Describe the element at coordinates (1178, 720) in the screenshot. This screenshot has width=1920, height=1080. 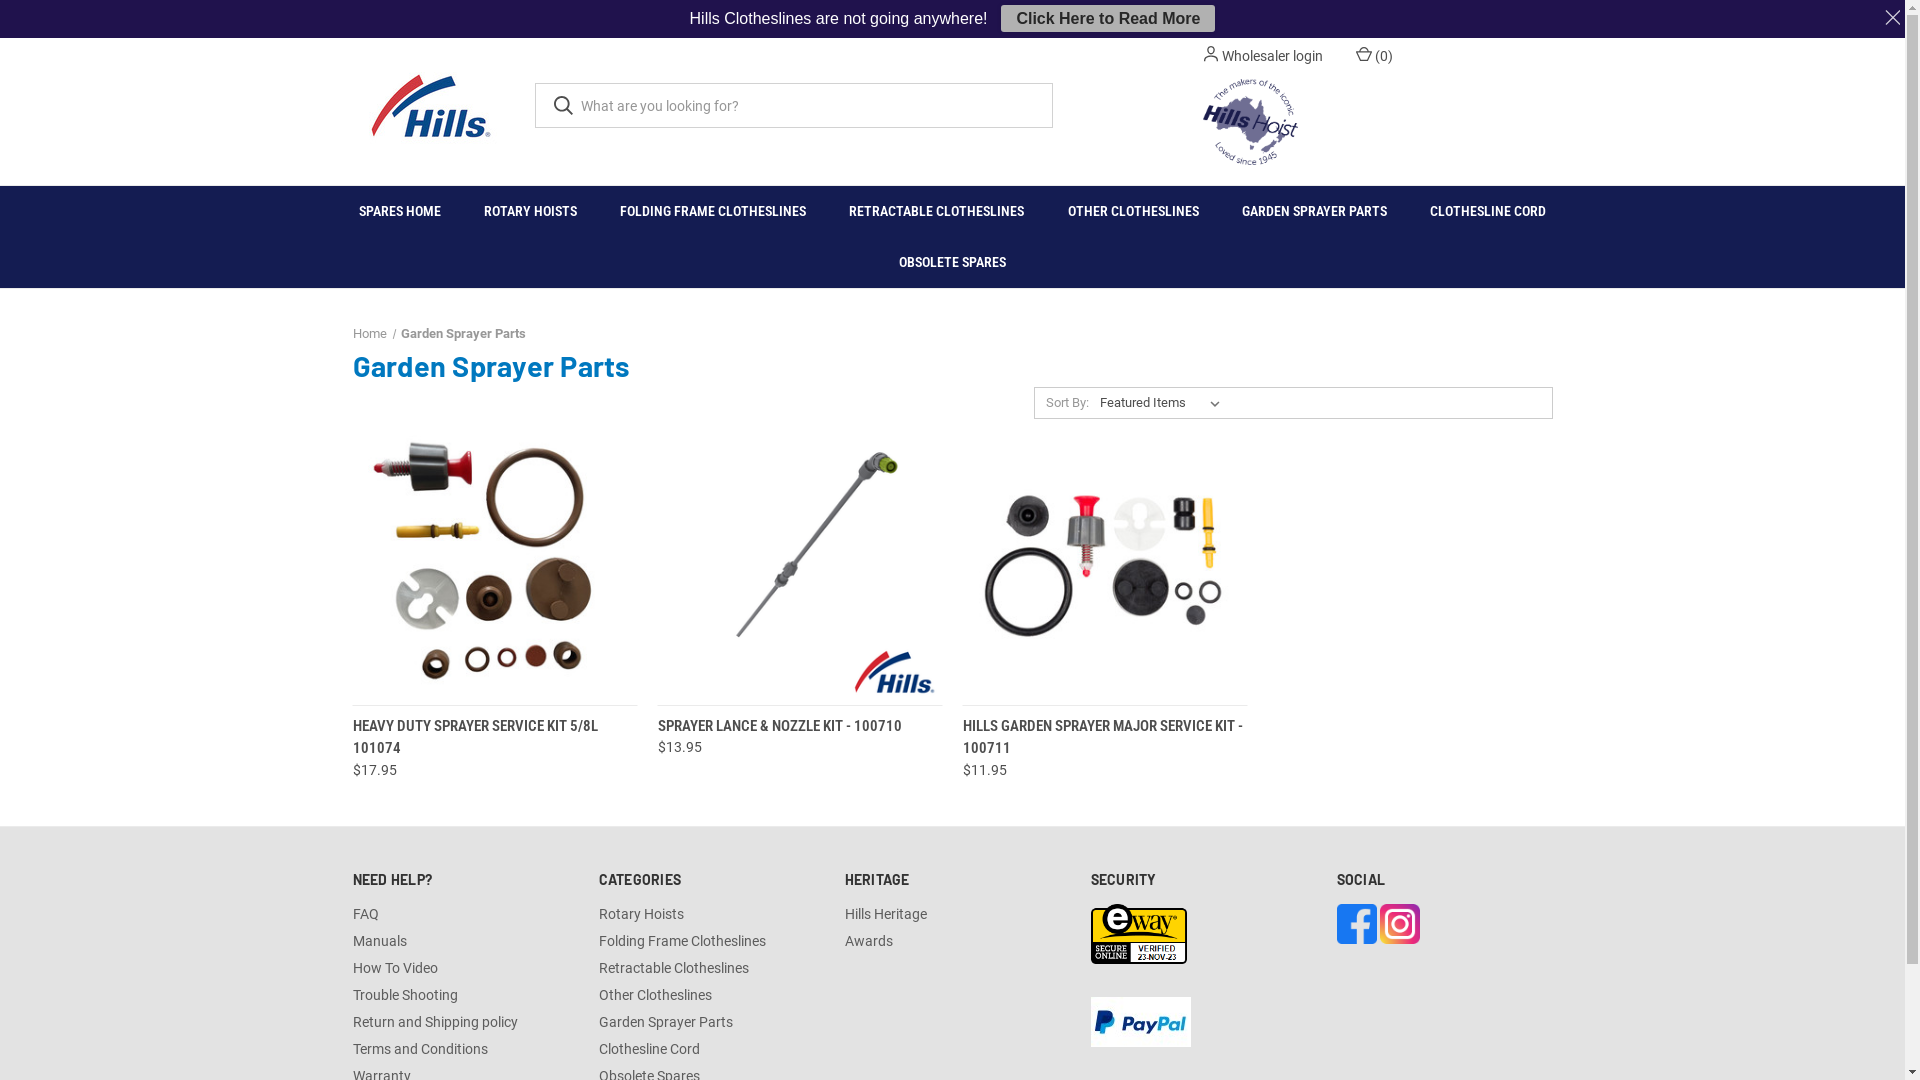
I see `ADD TO CART` at that location.